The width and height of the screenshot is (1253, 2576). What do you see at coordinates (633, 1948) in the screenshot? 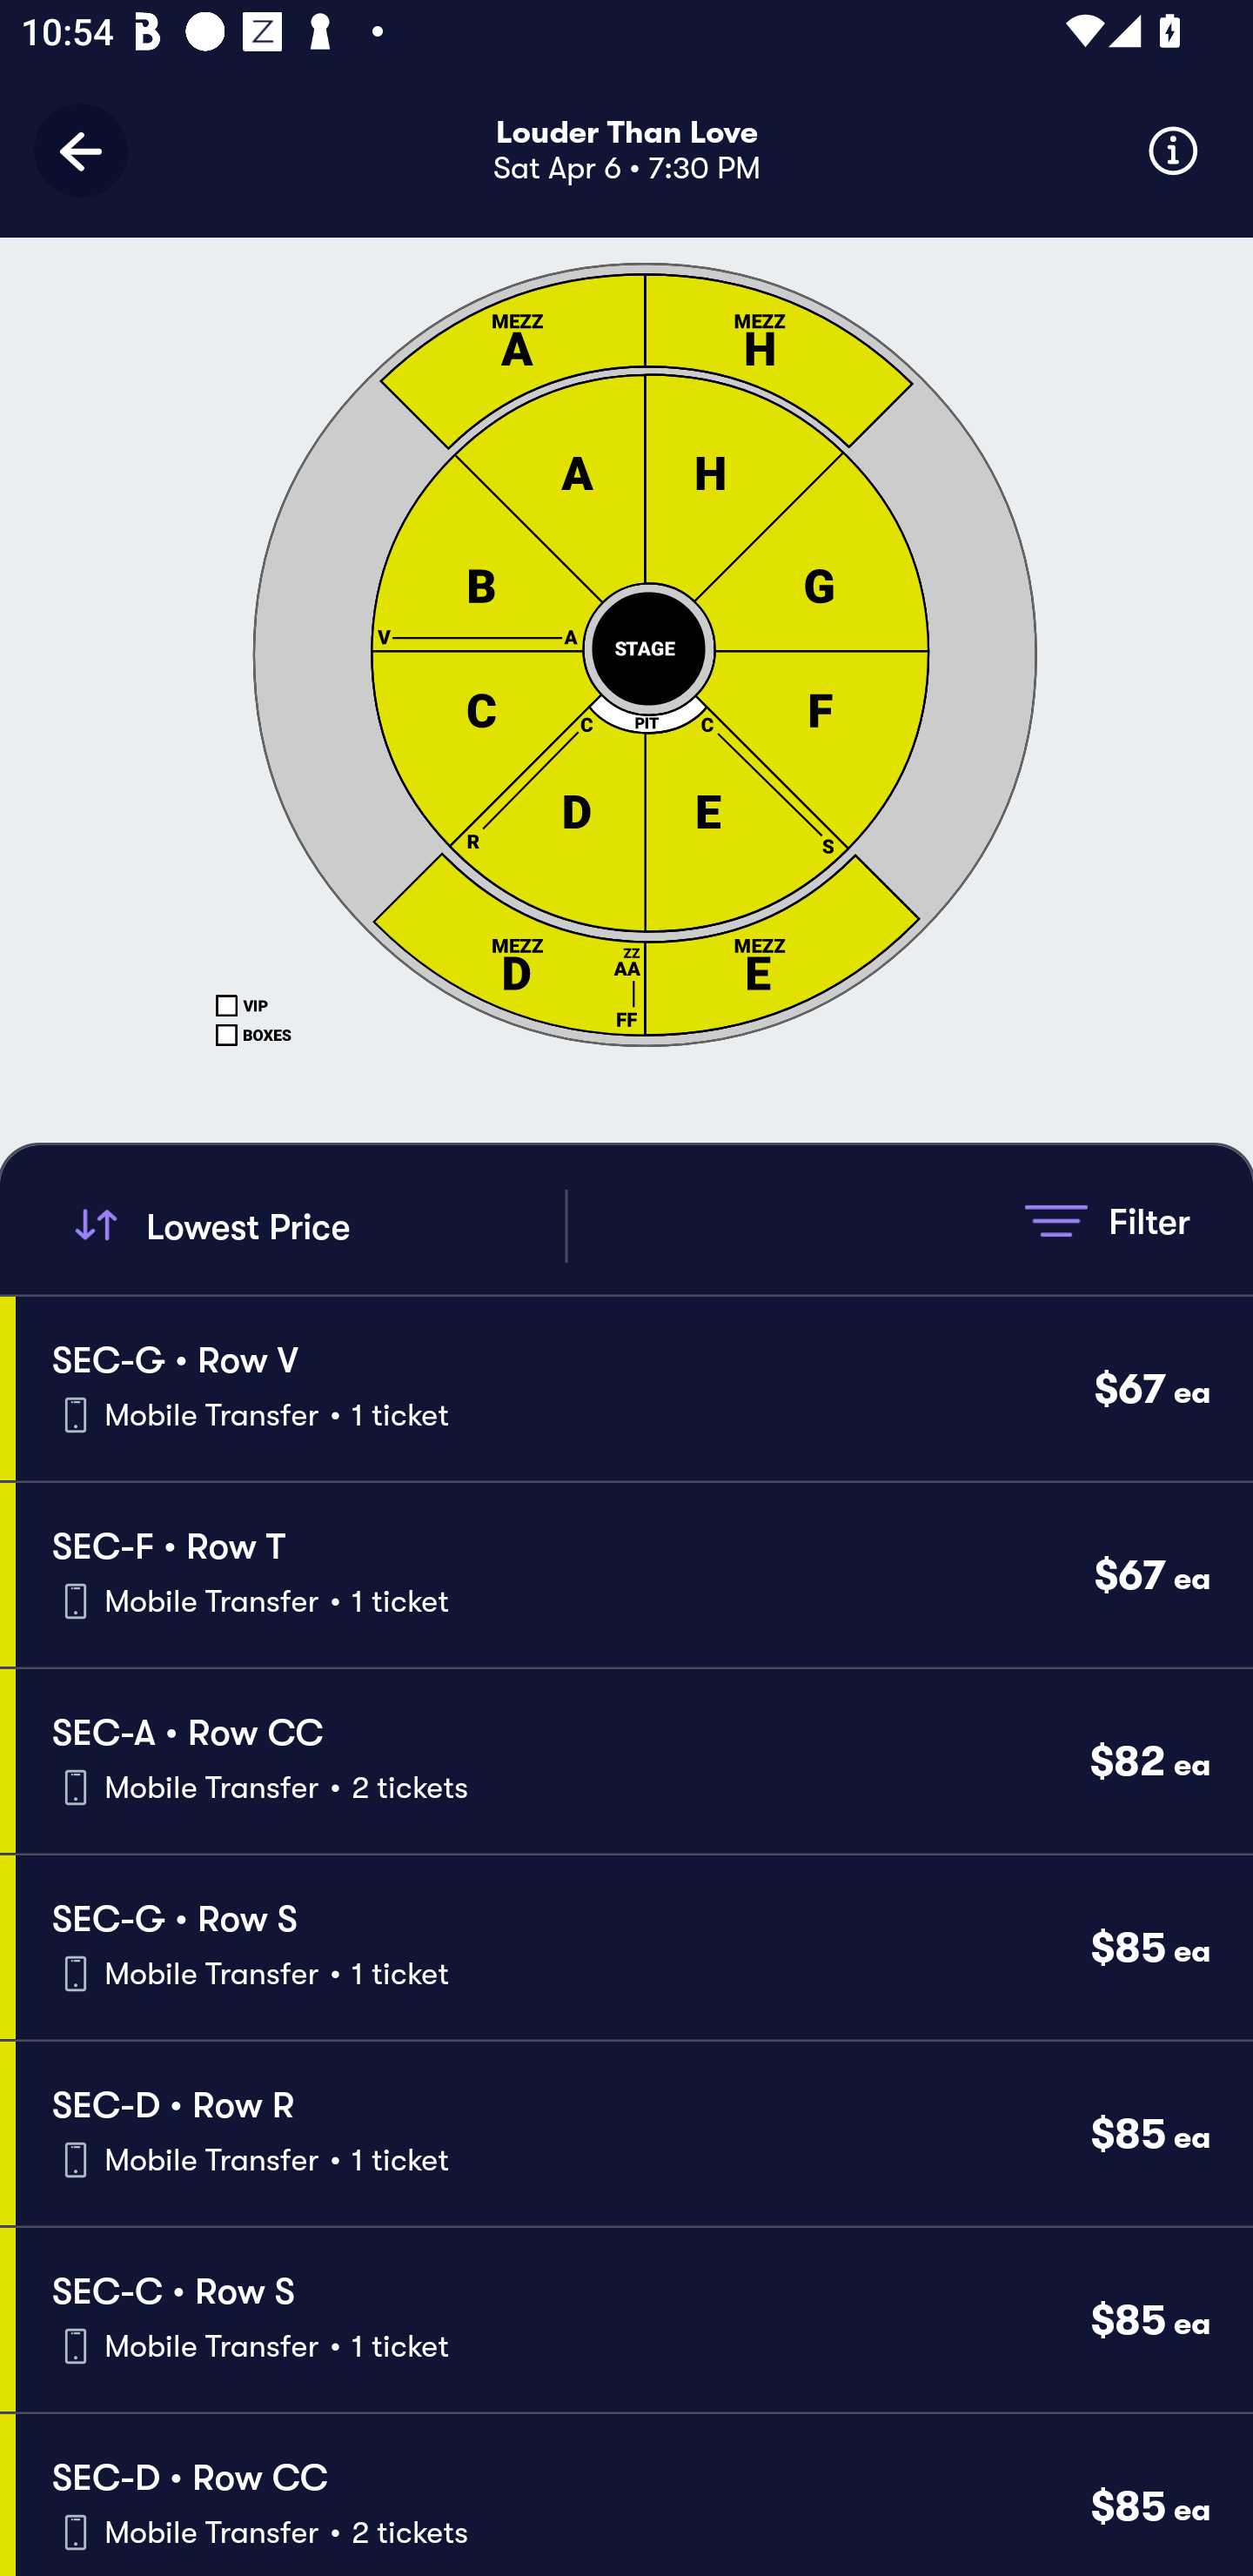
I see `SEC-G • Row S Mobile Transfer • 1 ticket $85 ea` at bounding box center [633, 1948].